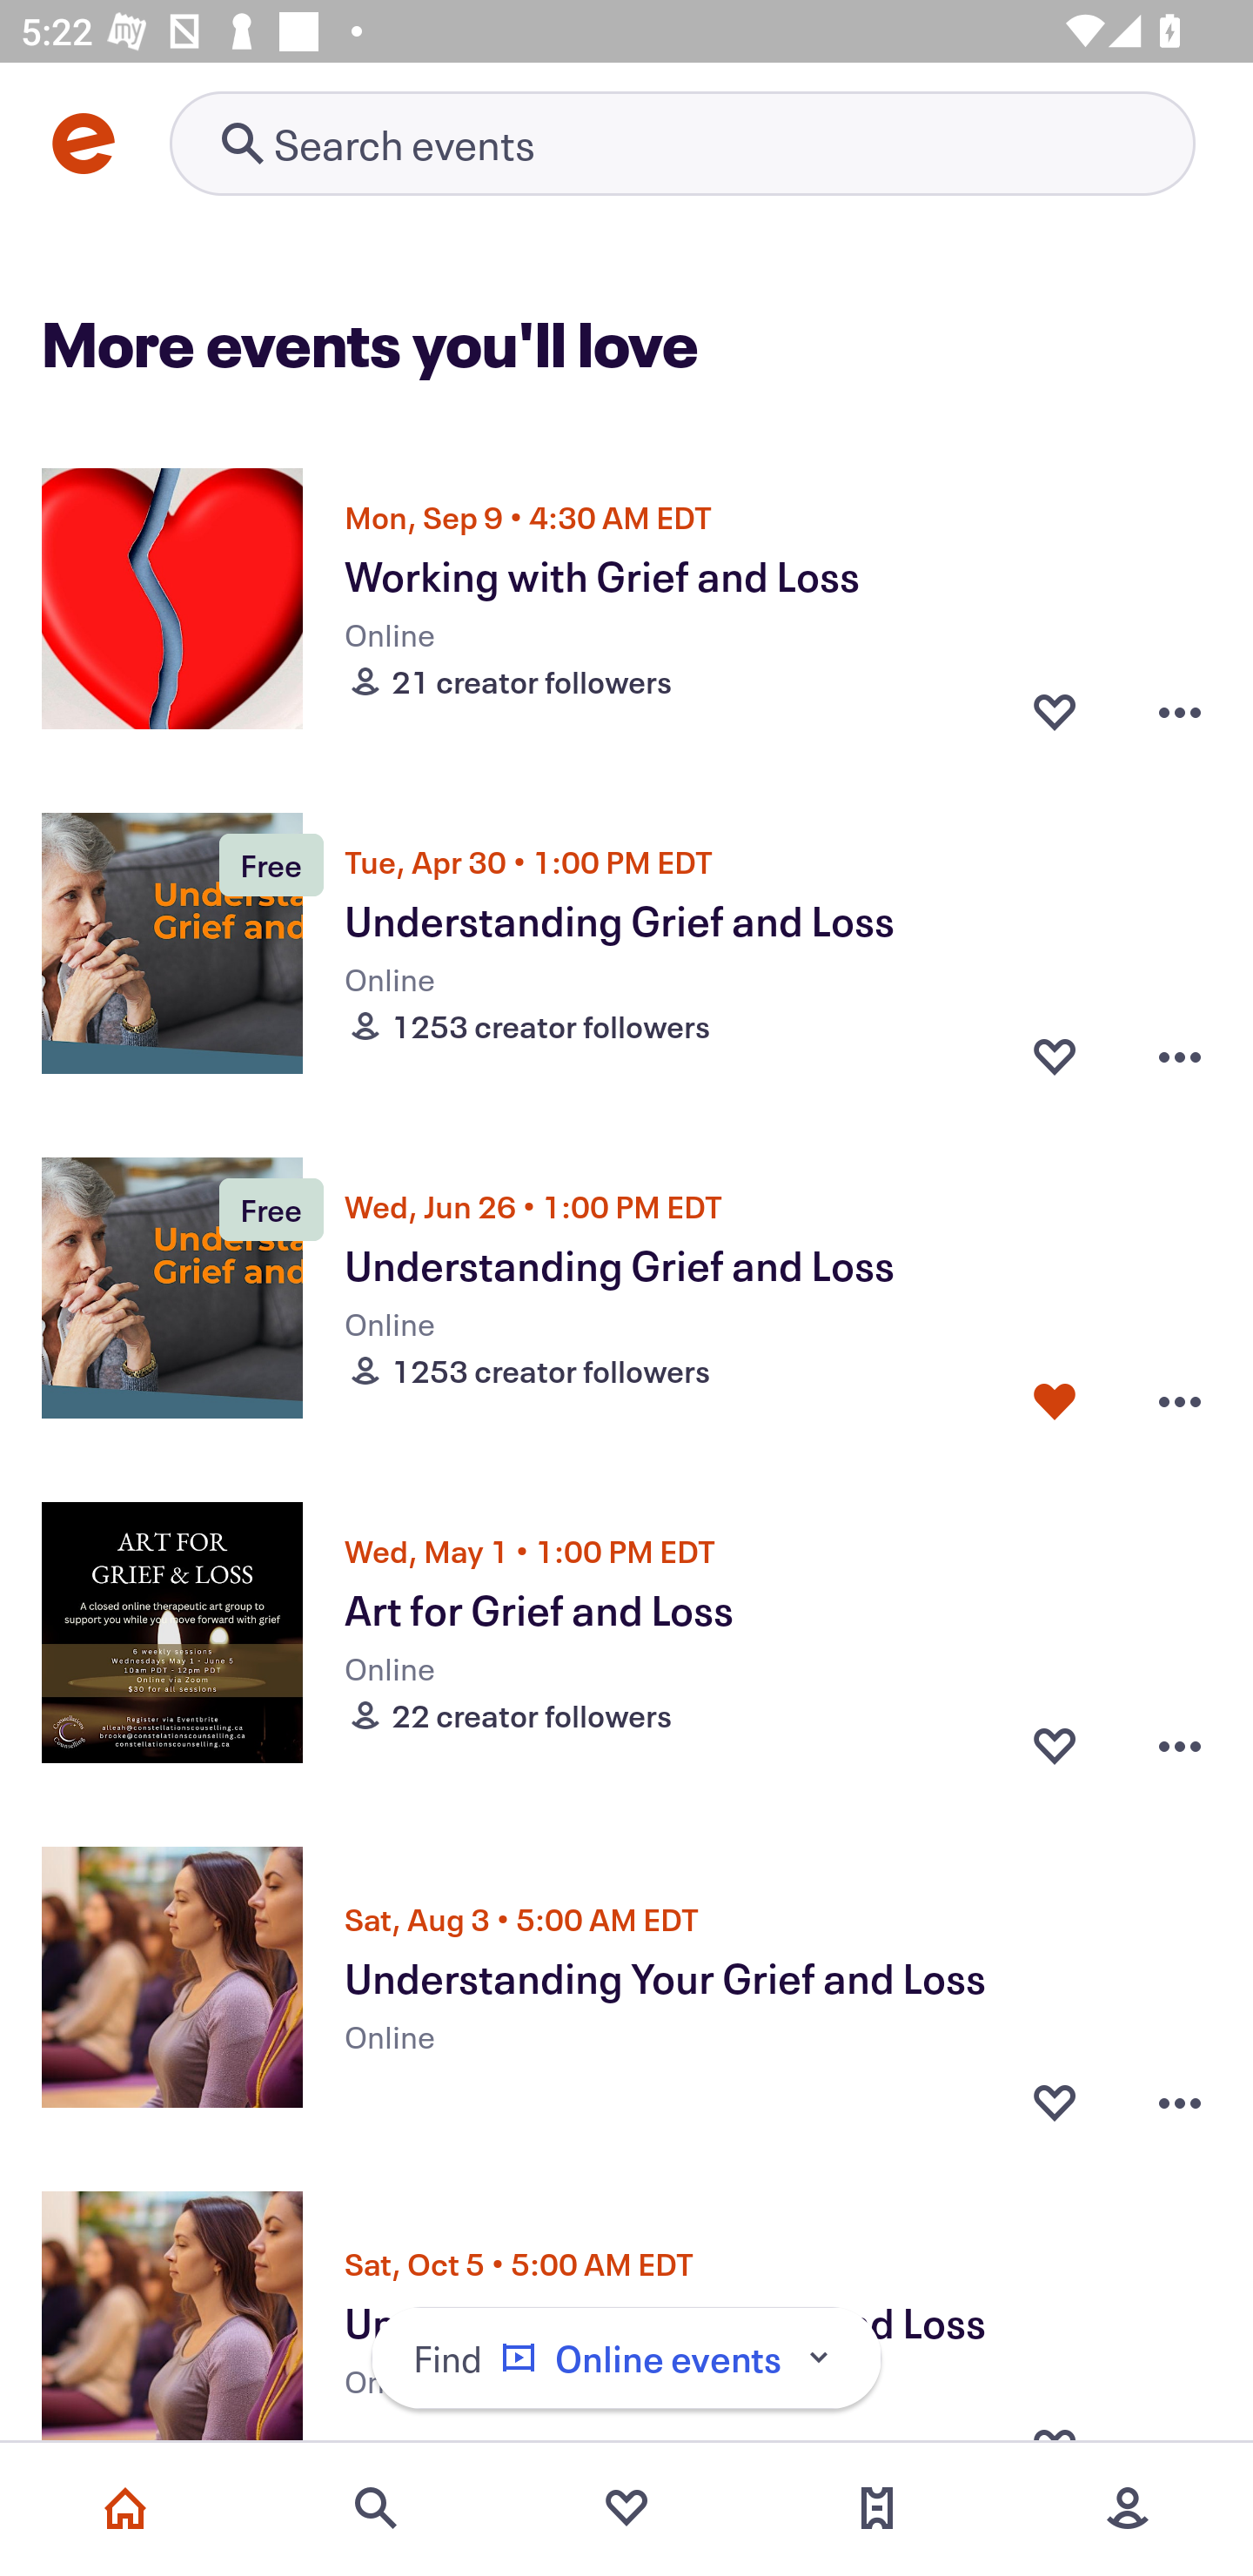 This screenshot has height=2576, width=1253. I want to click on Tickets, so click(877, 2508).